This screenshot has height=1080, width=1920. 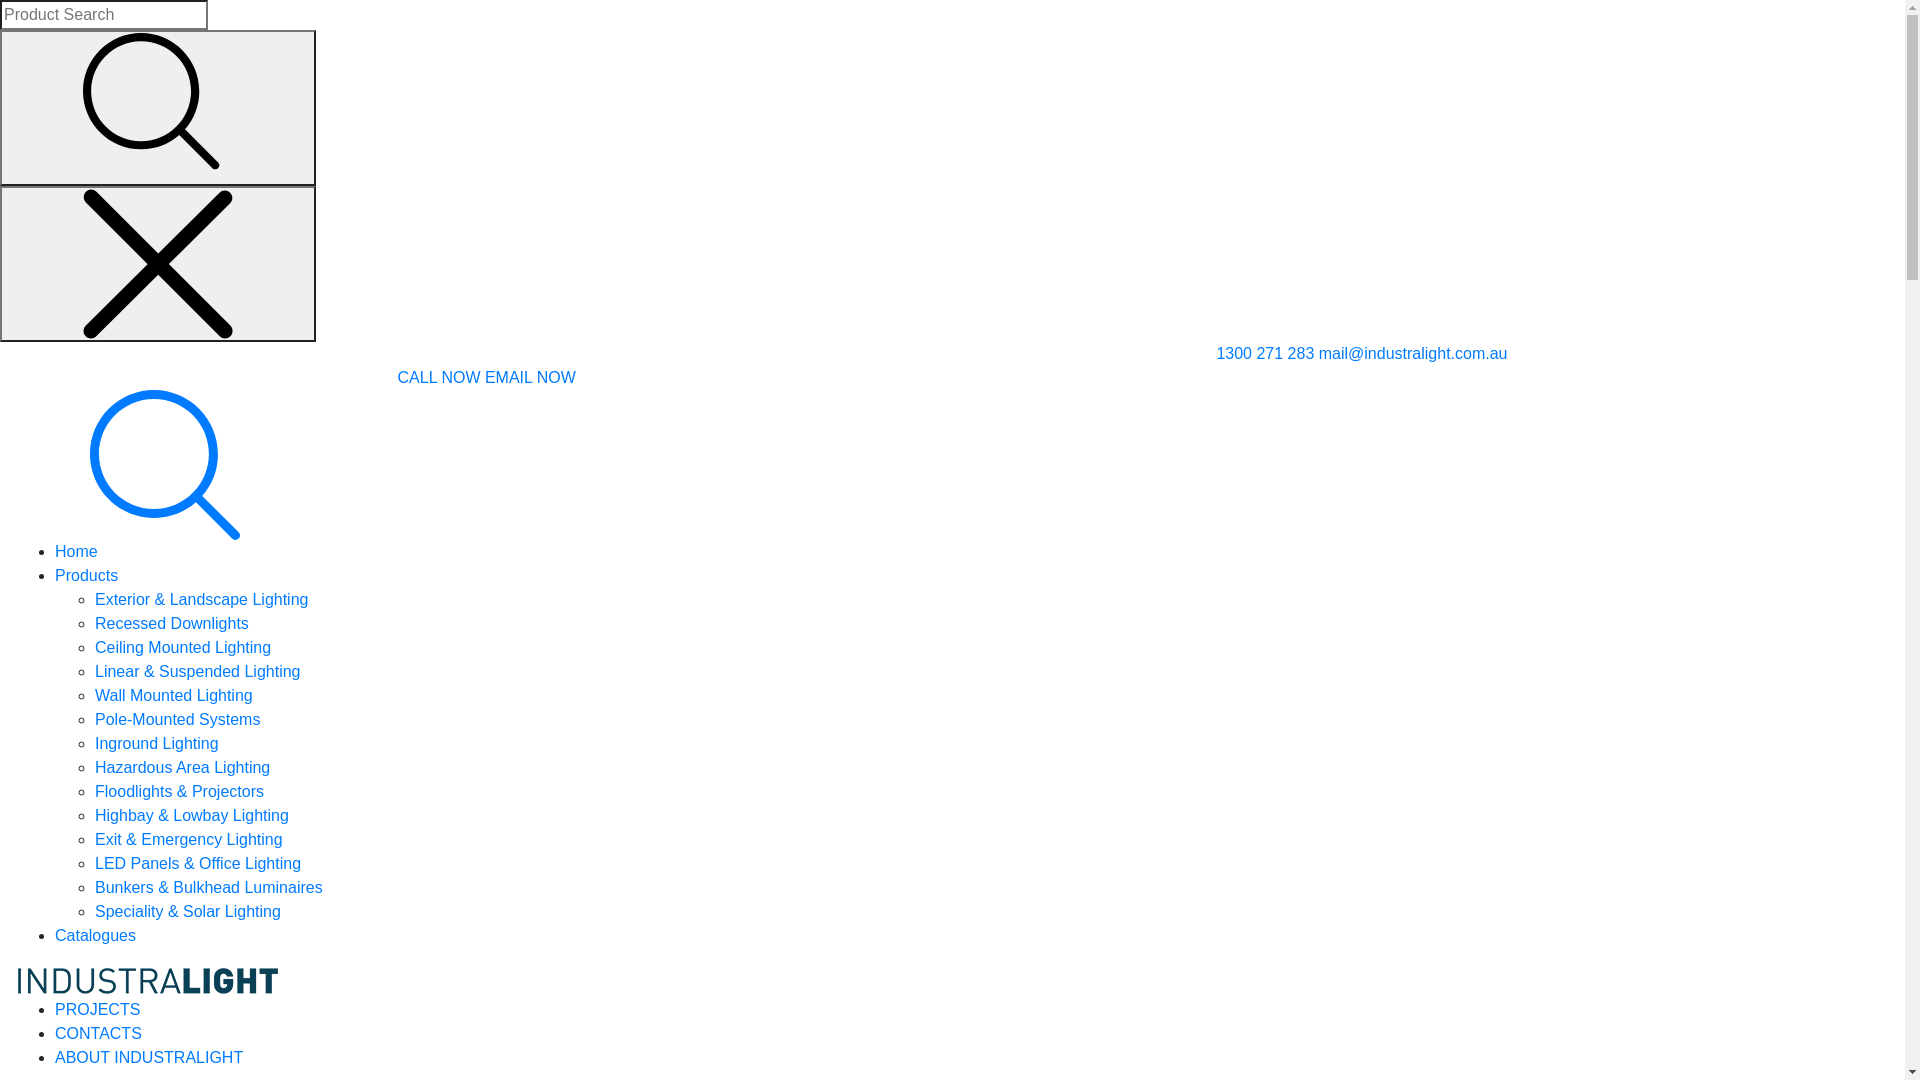 I want to click on Bunkers & Bulkhead Luminaires, so click(x=209, y=888).